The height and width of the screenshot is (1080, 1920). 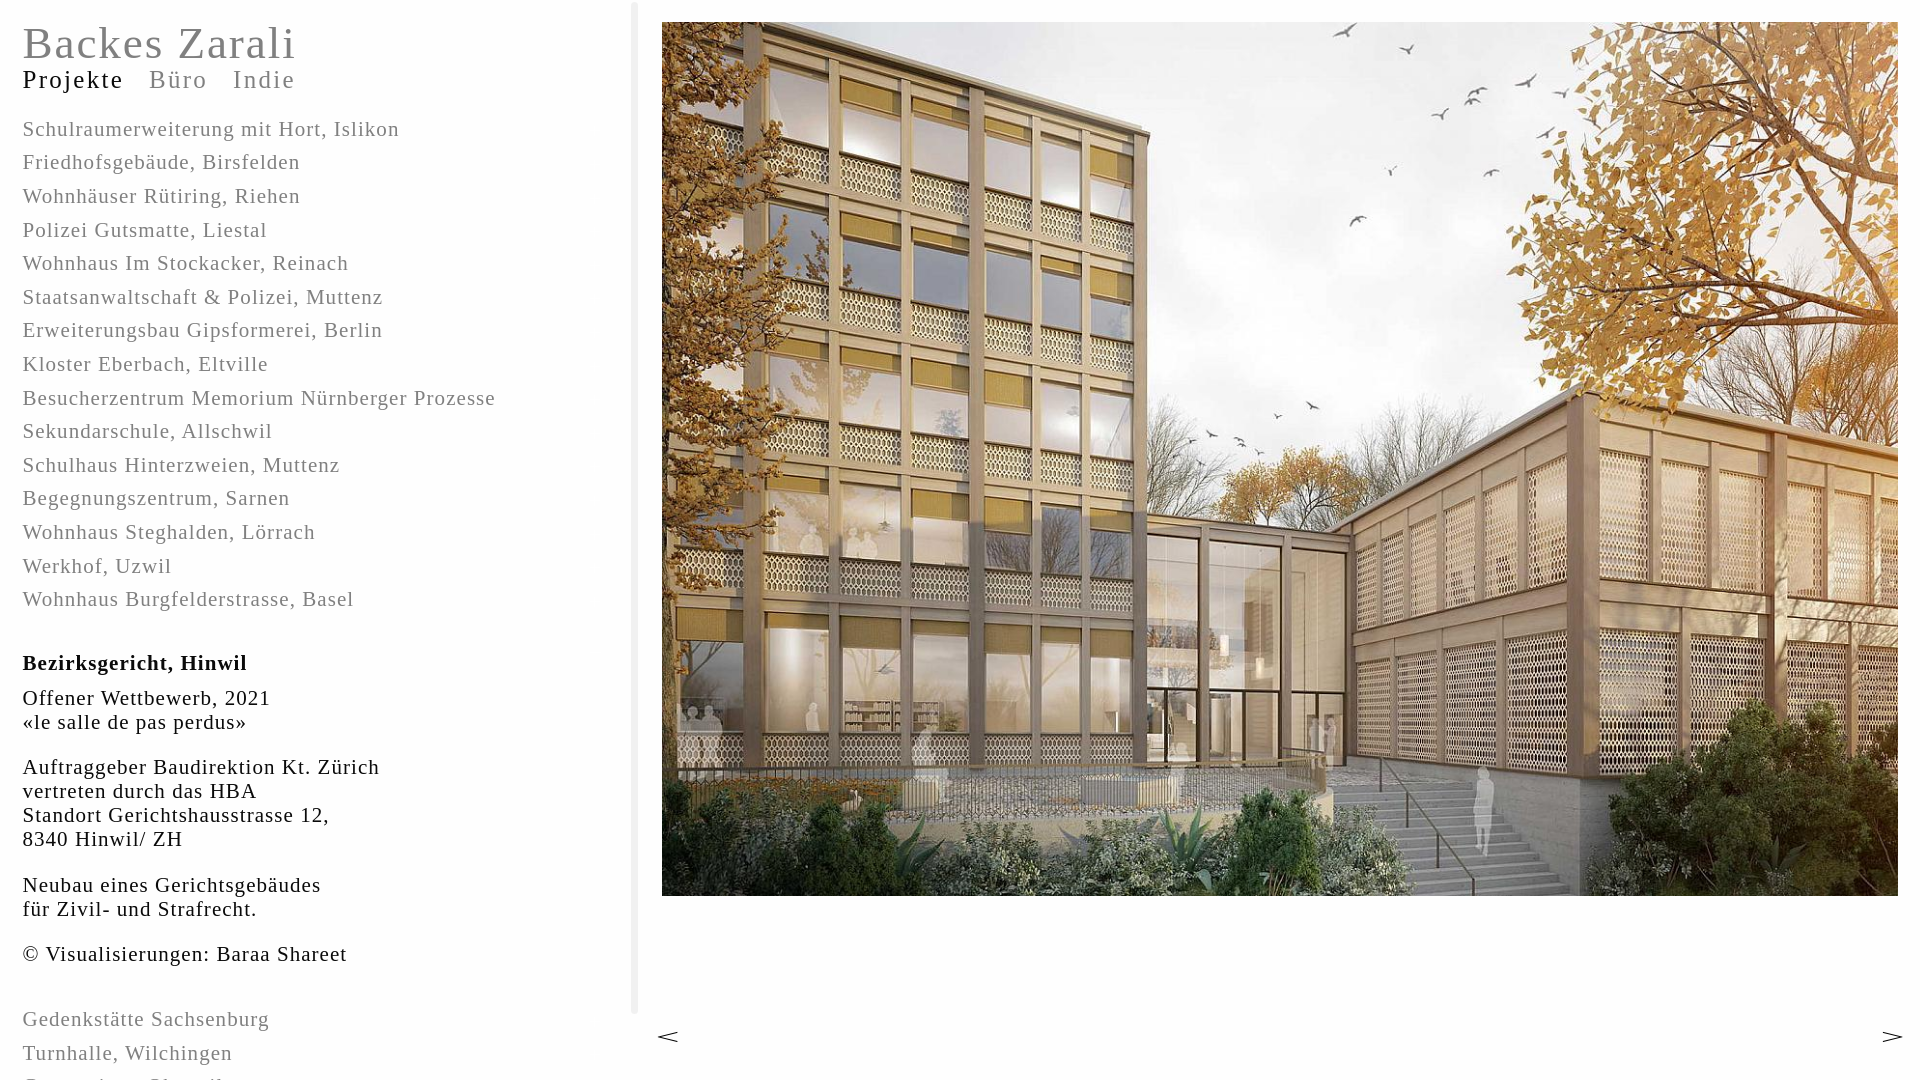 What do you see at coordinates (320, 1053) in the screenshot?
I see `Turnhalle, Wilchingen` at bounding box center [320, 1053].